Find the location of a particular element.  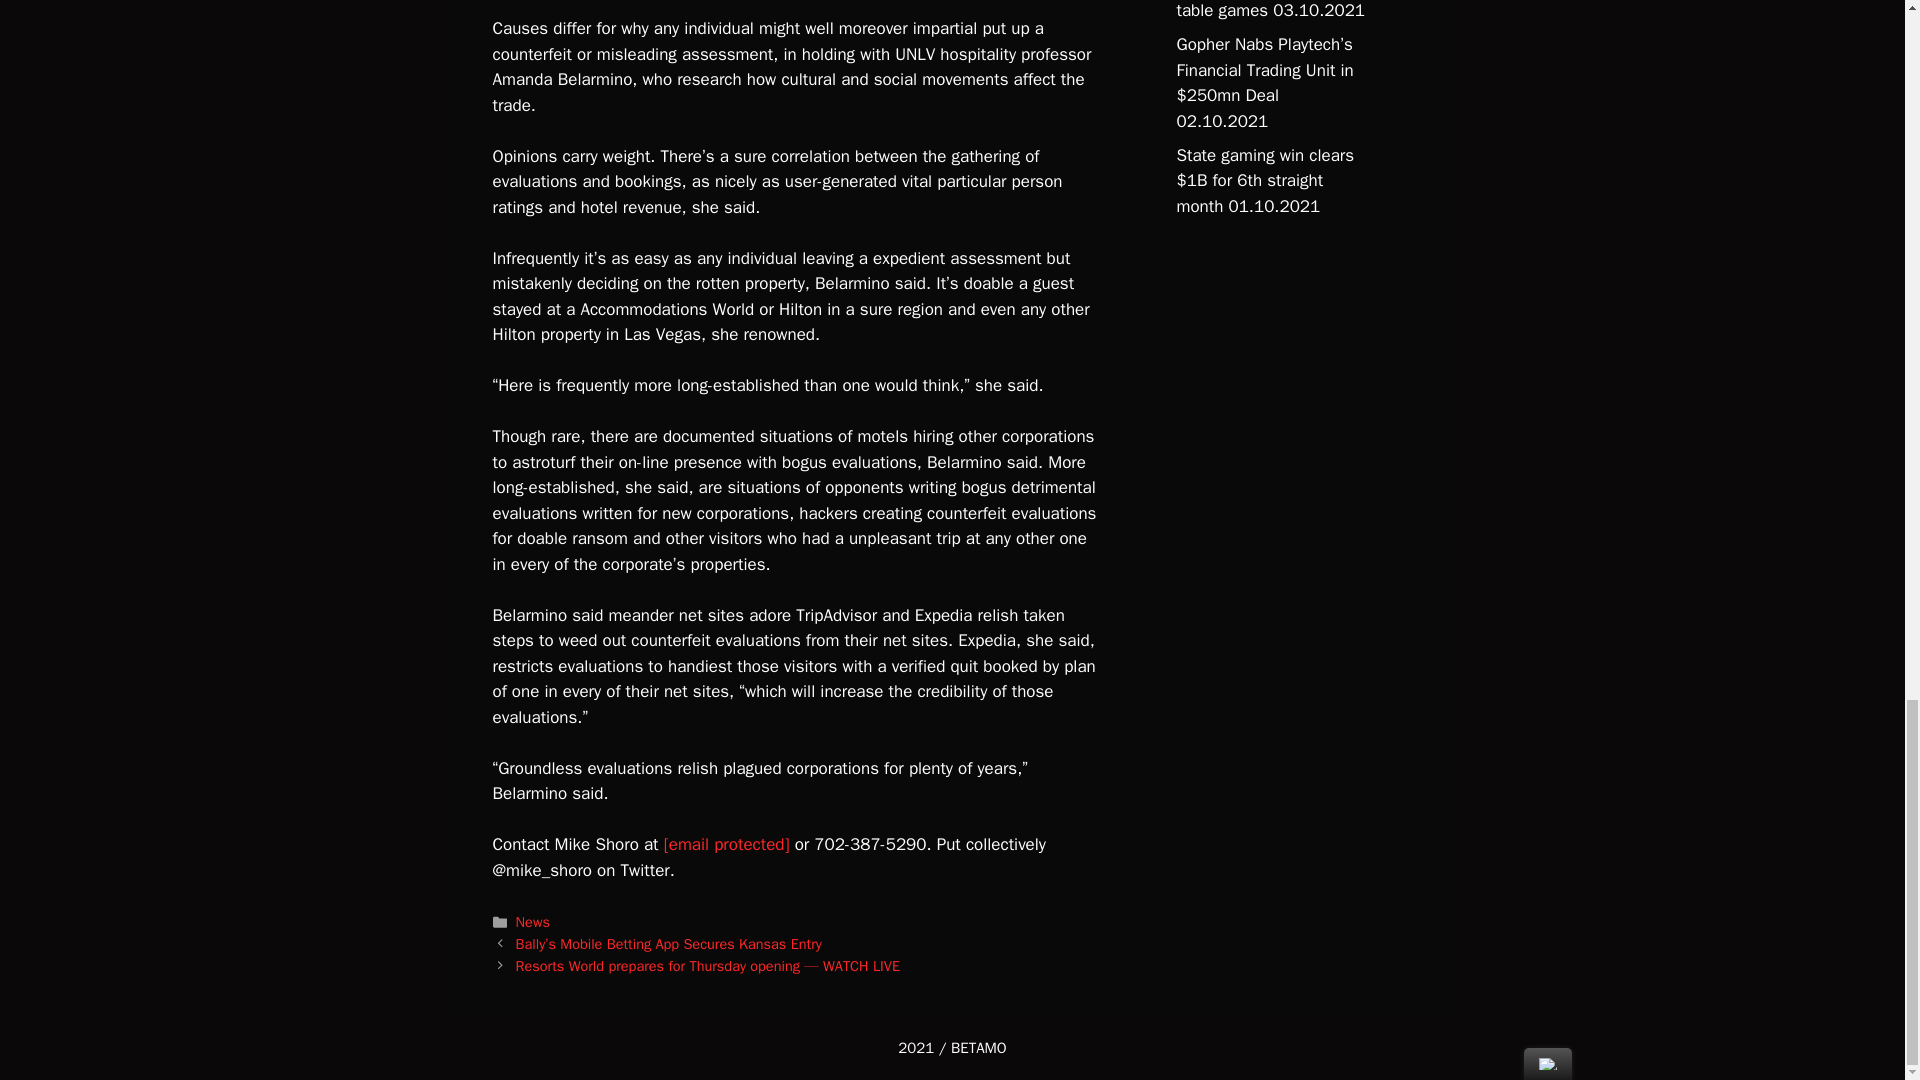

Previous is located at coordinates (668, 944).